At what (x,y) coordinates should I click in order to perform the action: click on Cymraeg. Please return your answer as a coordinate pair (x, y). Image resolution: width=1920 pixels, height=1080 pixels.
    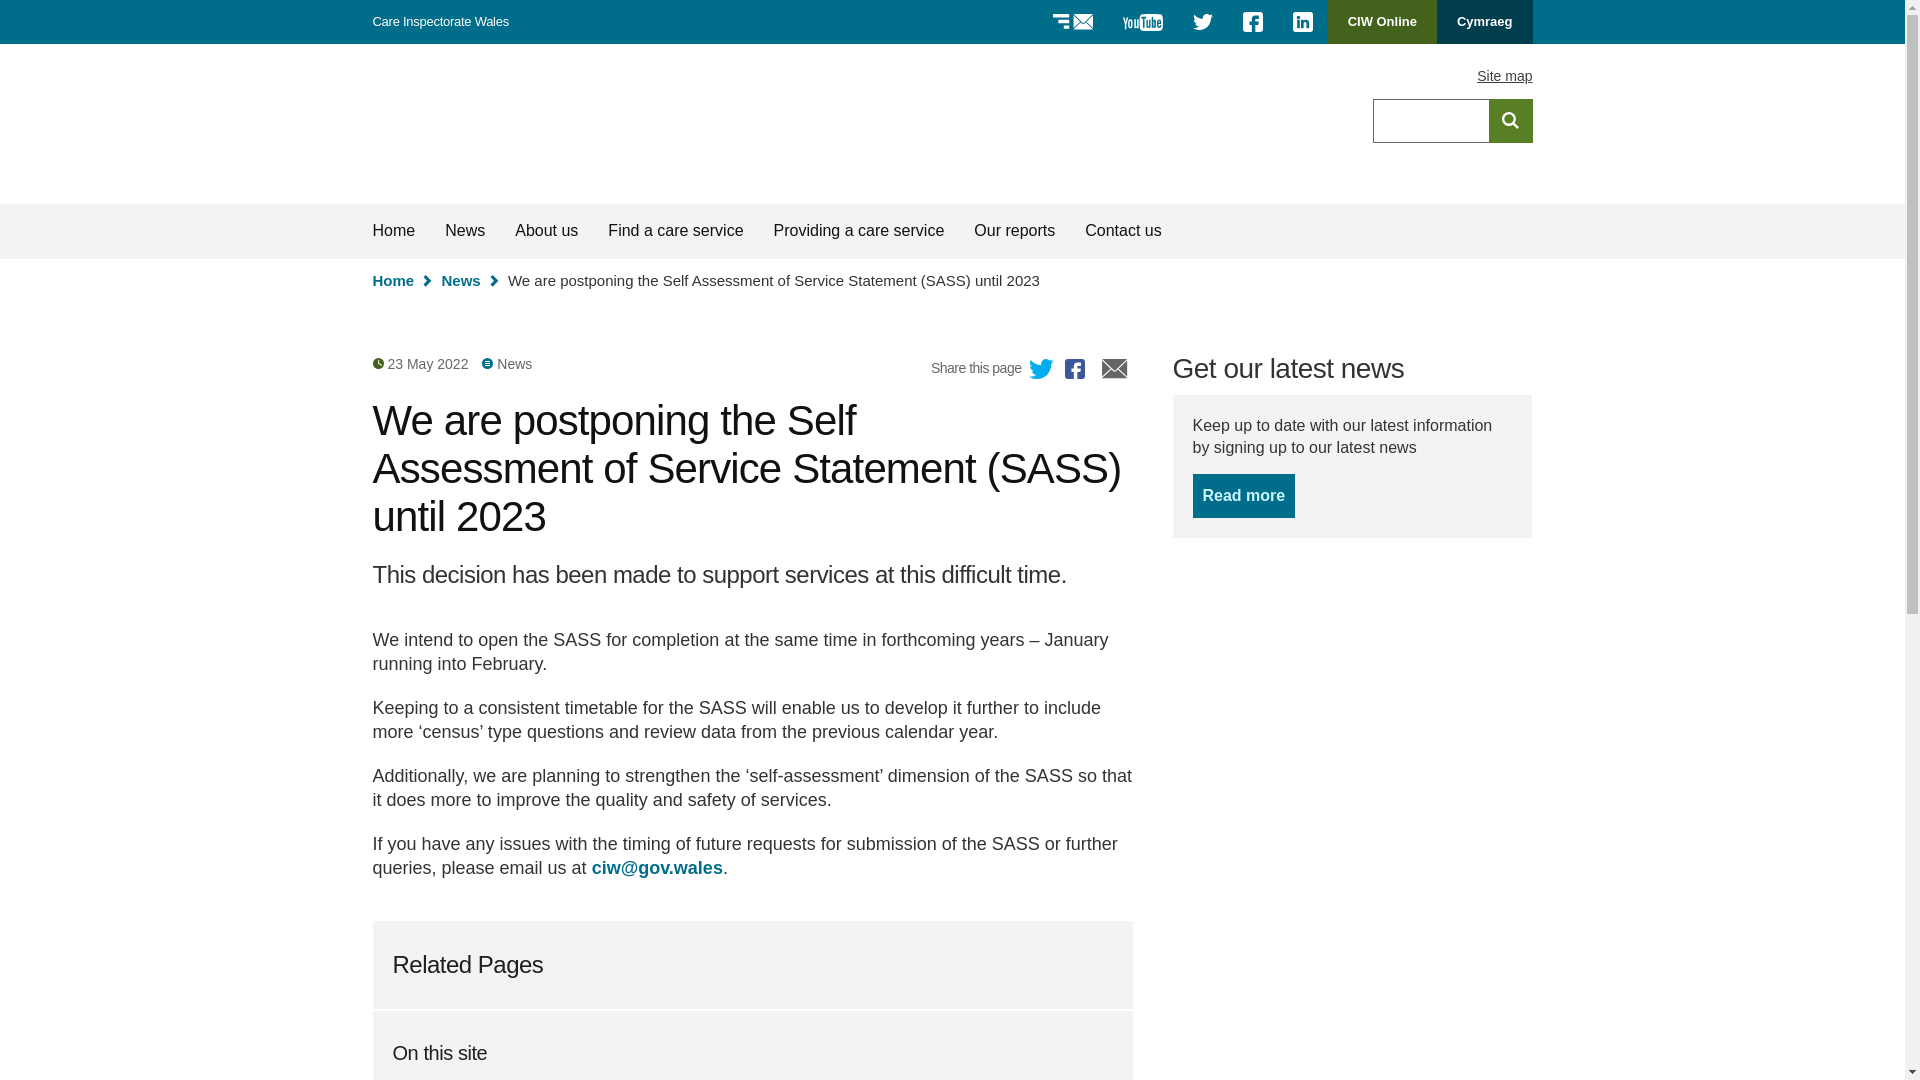
    Looking at the image, I should click on (1510, 120).